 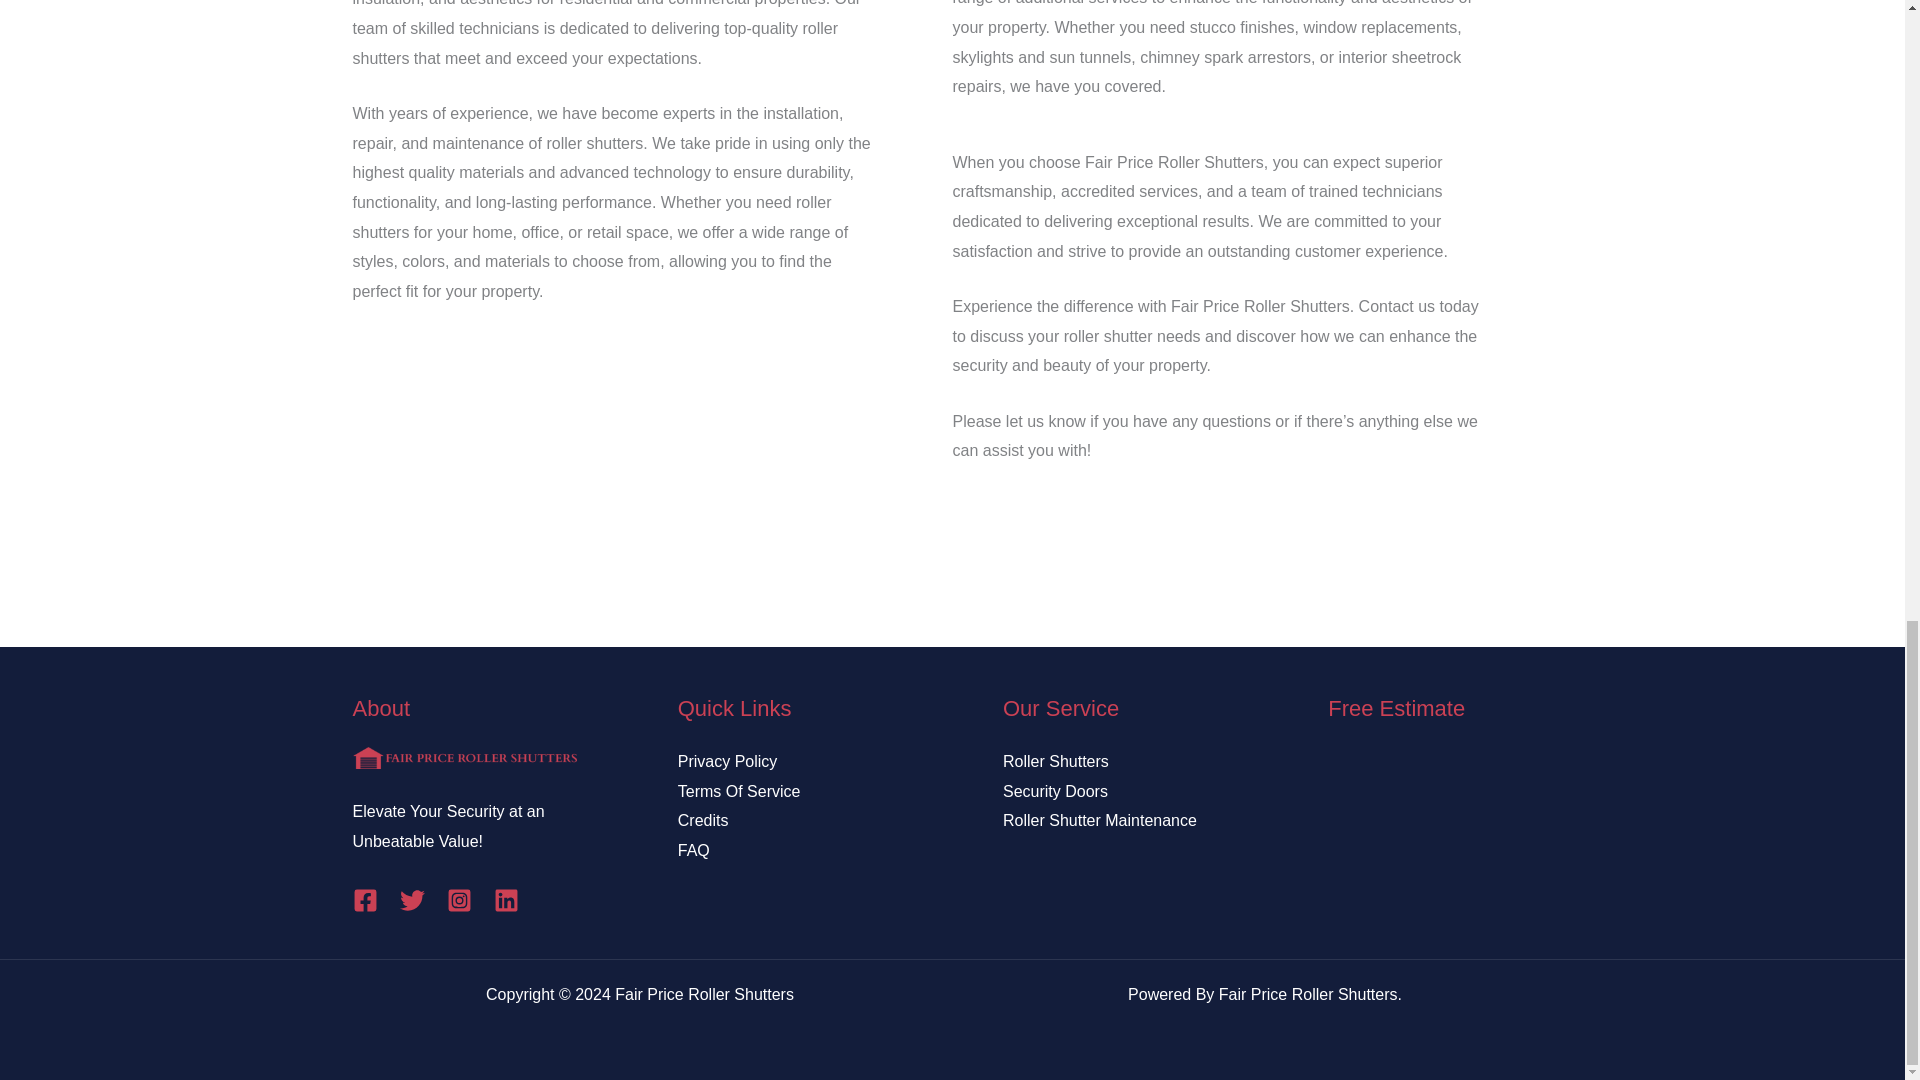 What do you see at coordinates (694, 850) in the screenshot?
I see `FAQ` at bounding box center [694, 850].